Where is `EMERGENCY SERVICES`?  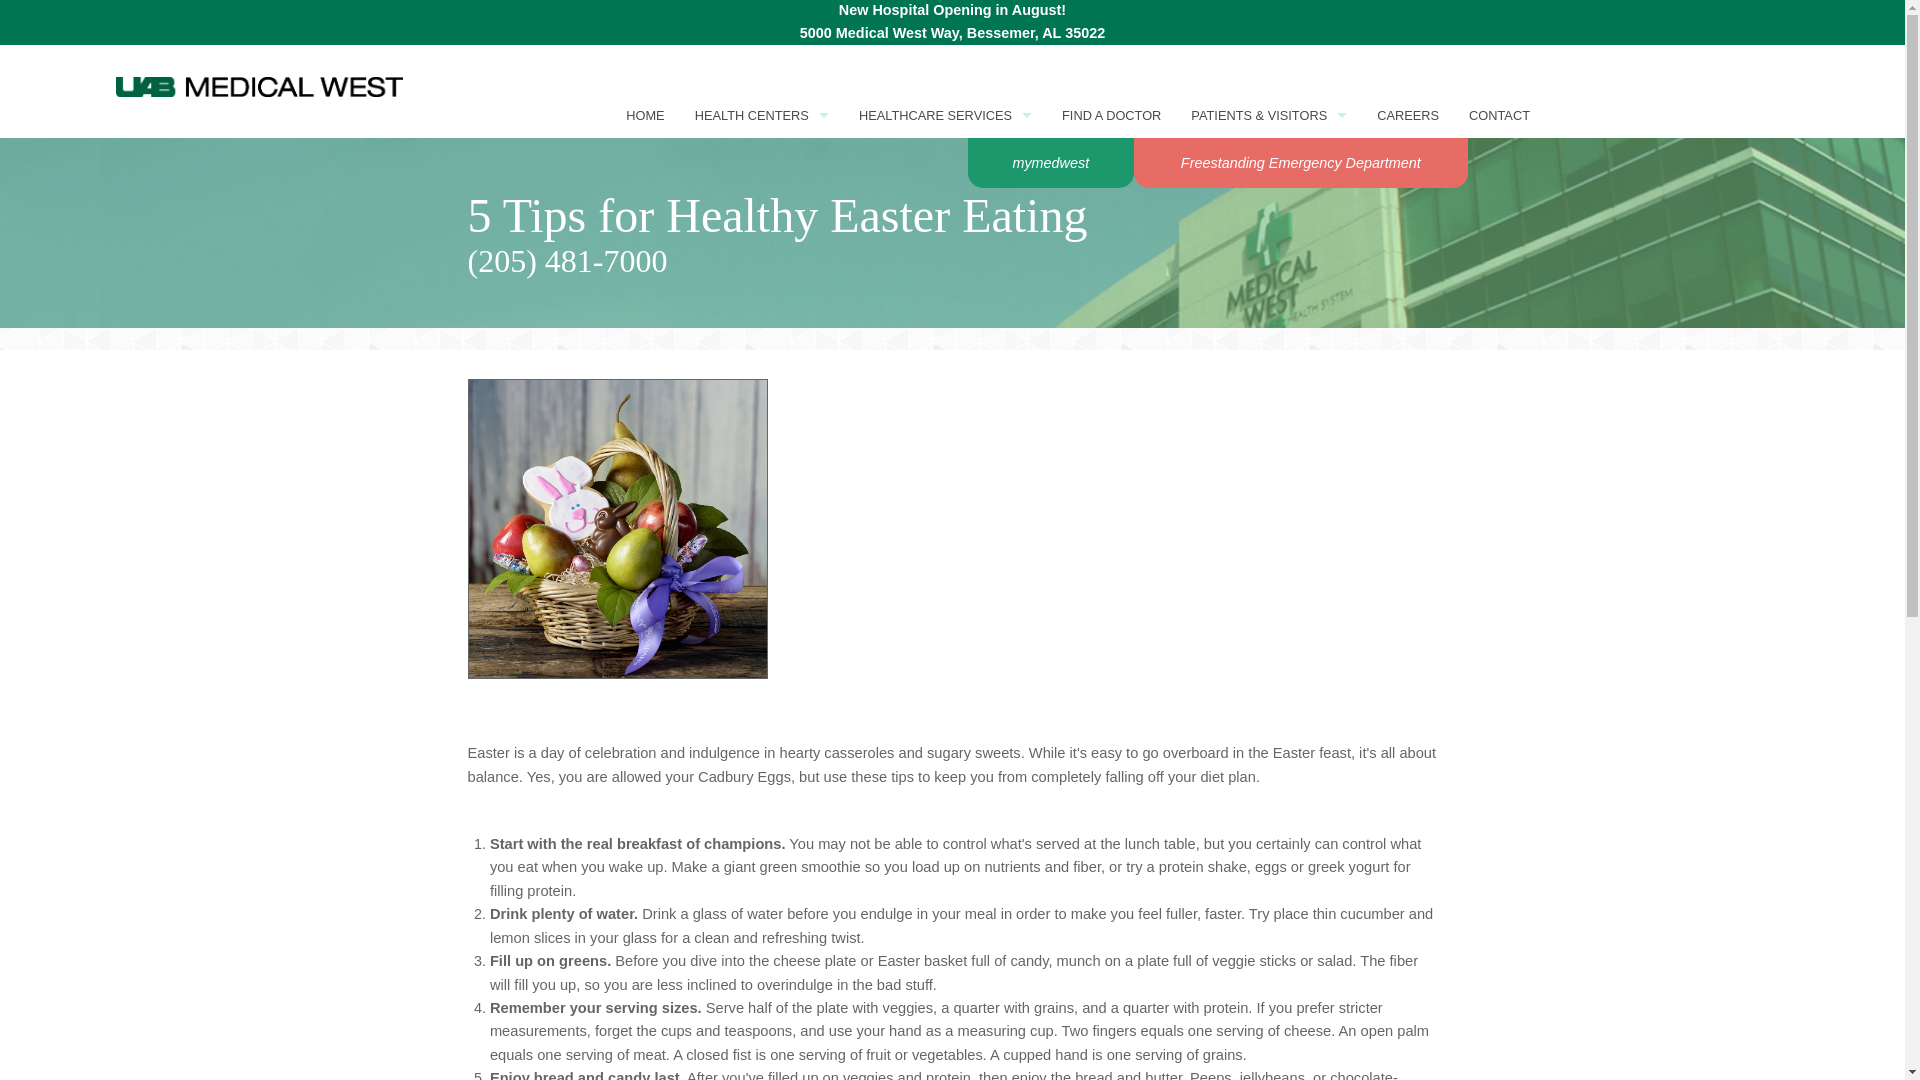
EMERGENCY SERVICES is located at coordinates (945, 344).